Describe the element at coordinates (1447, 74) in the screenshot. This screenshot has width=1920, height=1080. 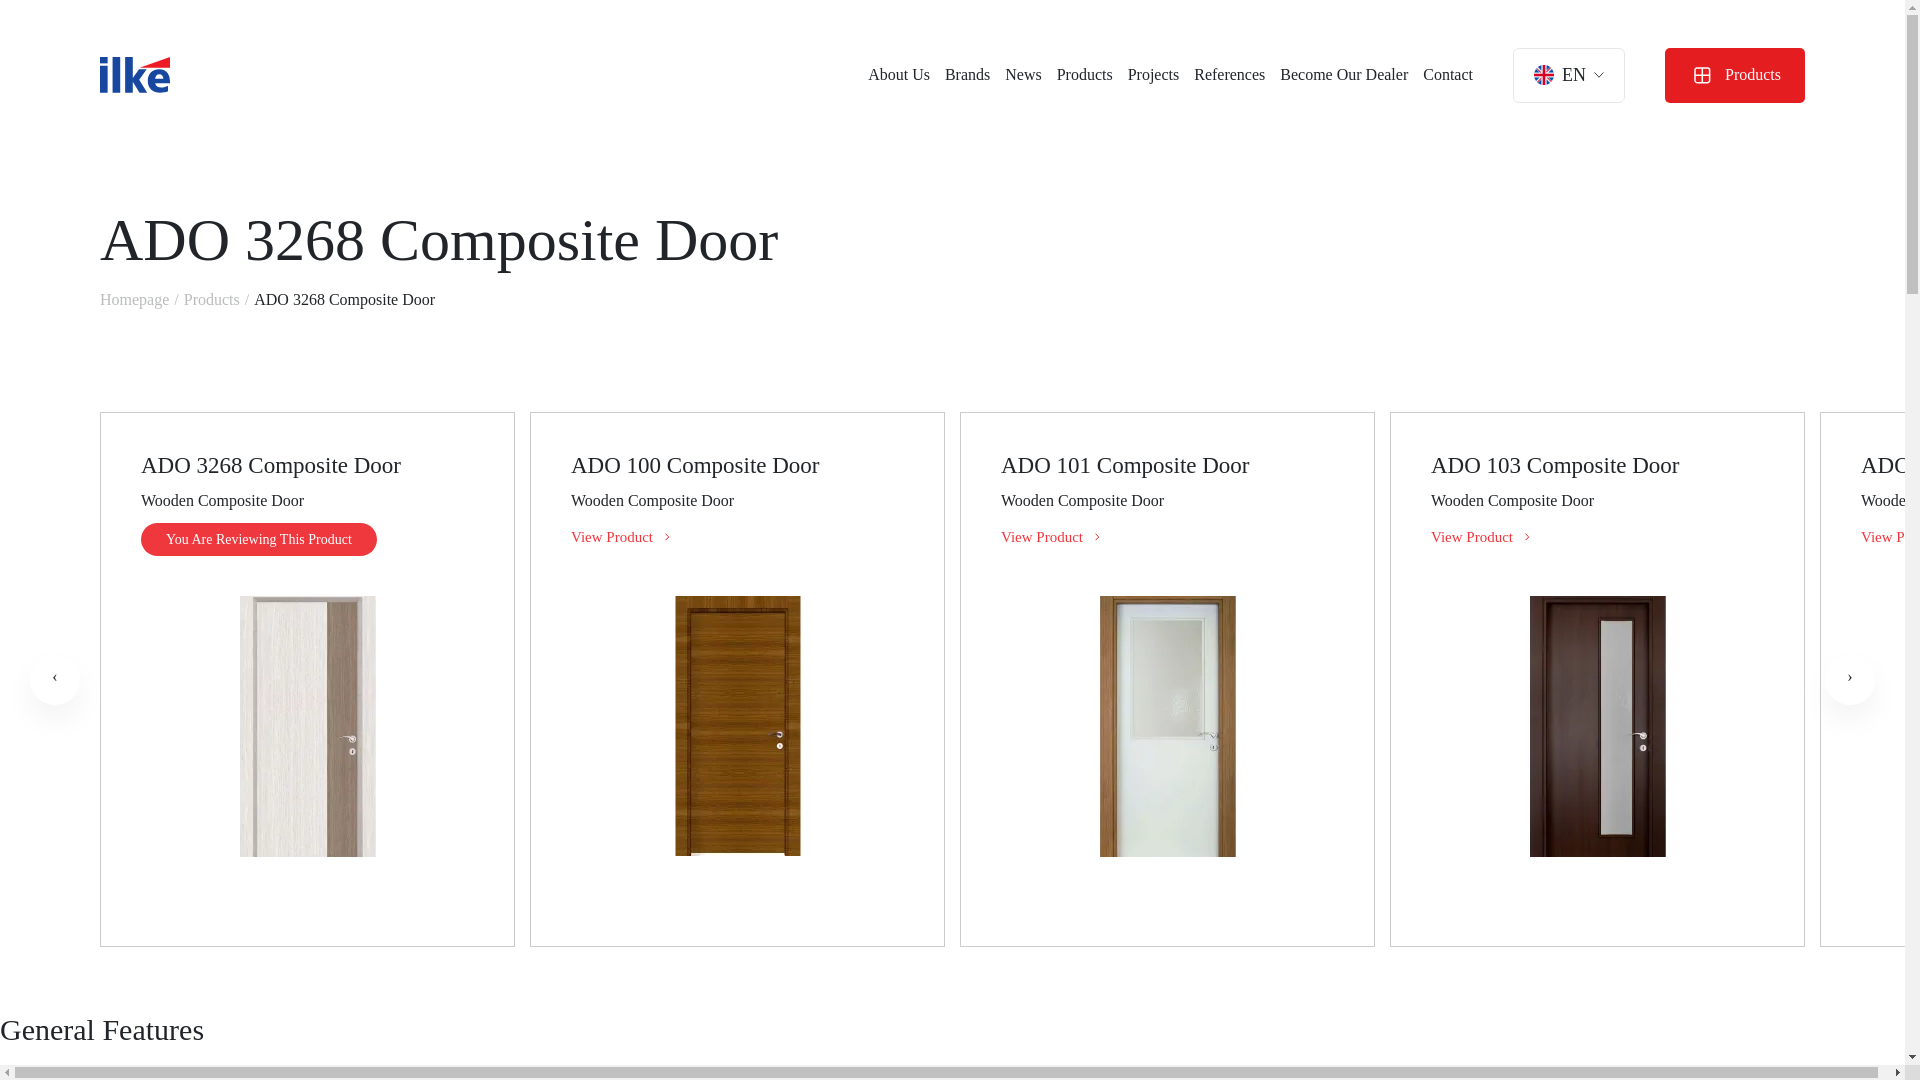
I see `Contact` at that location.